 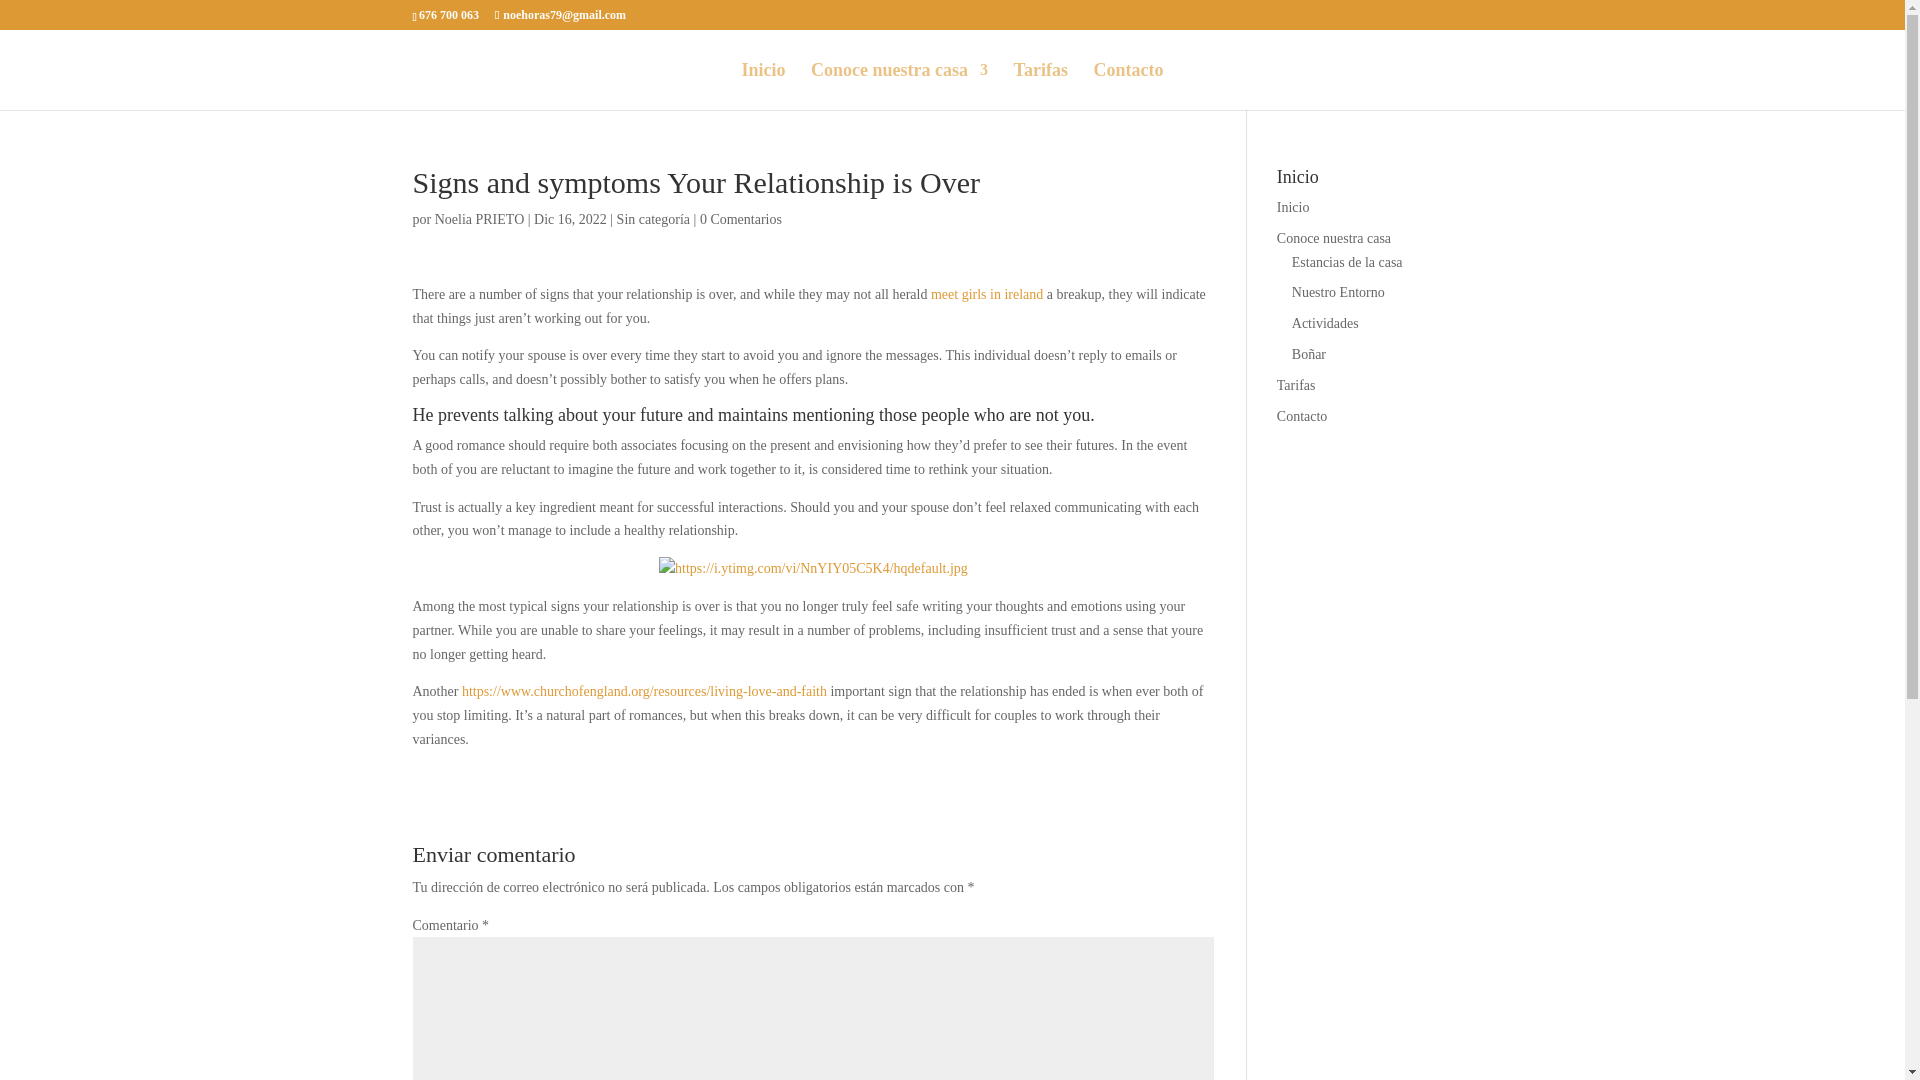 I want to click on Tarifas, so click(x=1040, y=86).